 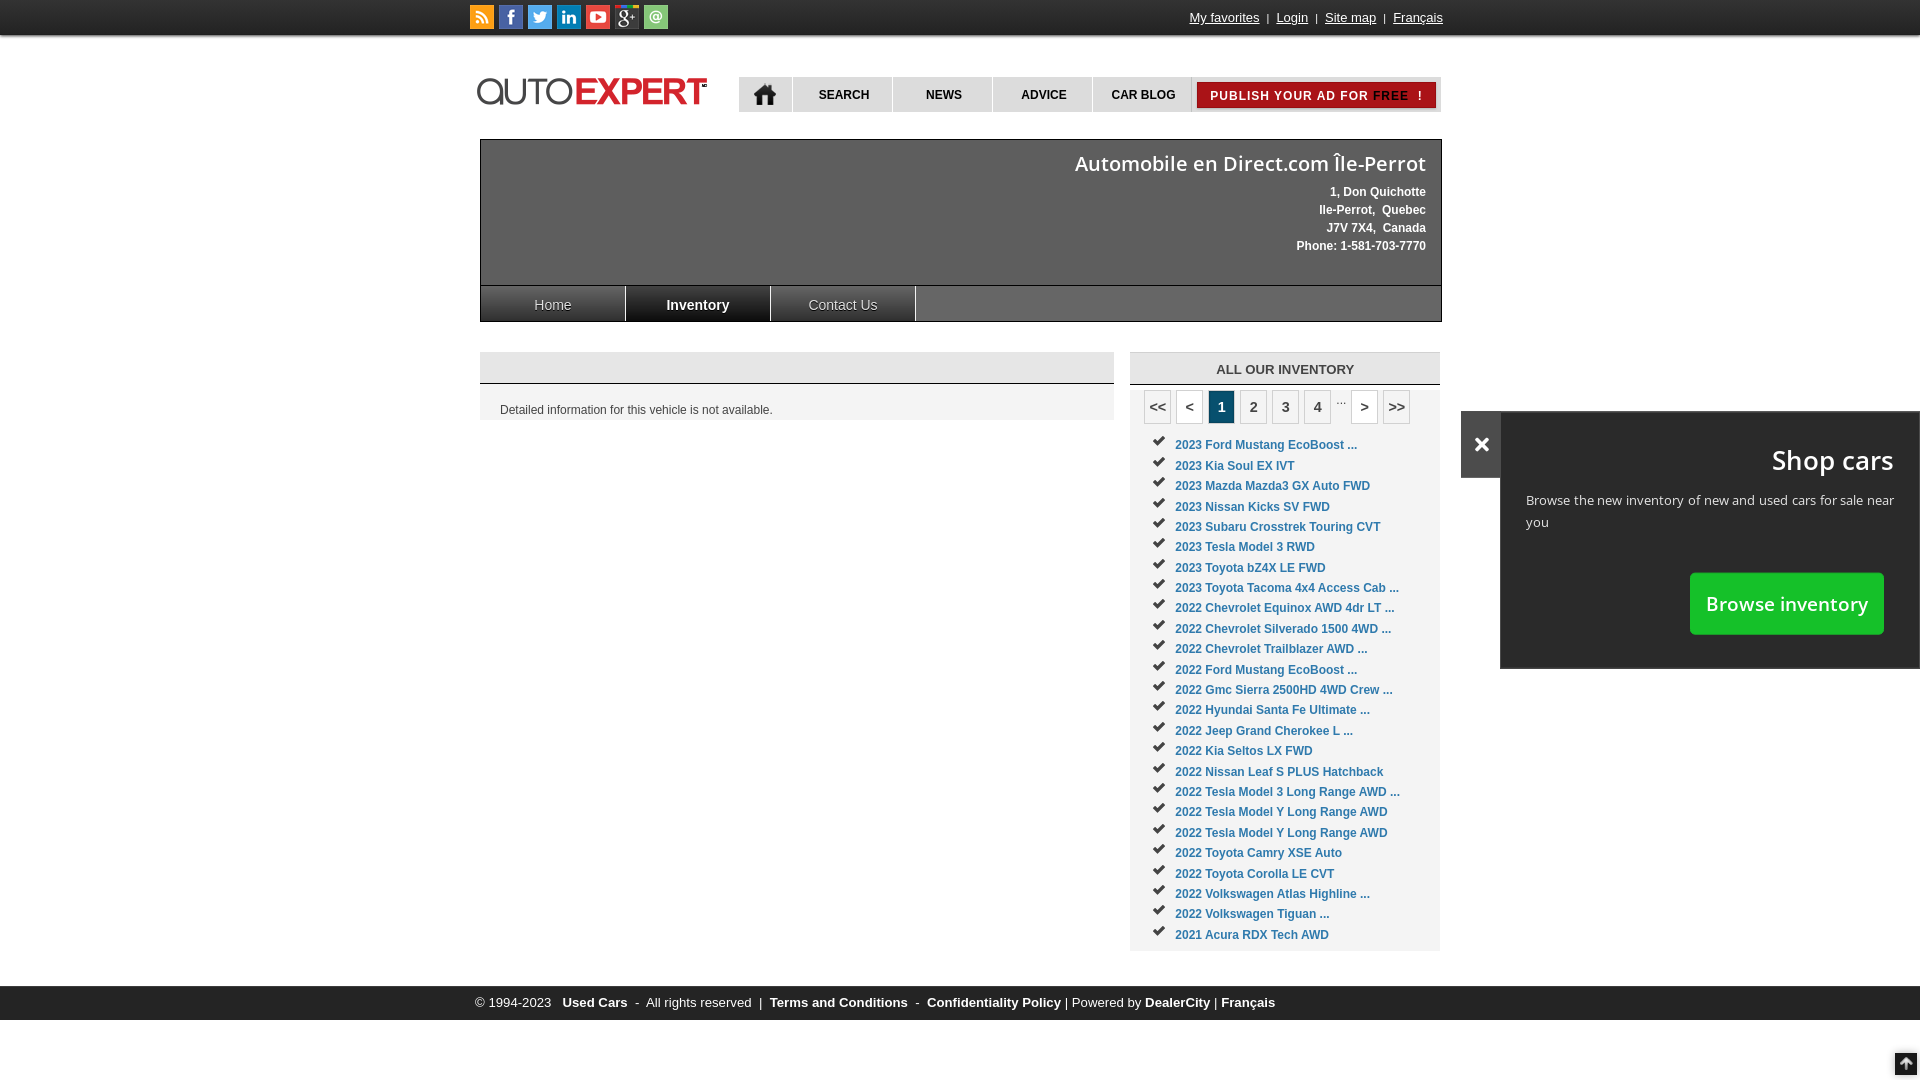 What do you see at coordinates (698, 304) in the screenshot?
I see `Inventory` at bounding box center [698, 304].